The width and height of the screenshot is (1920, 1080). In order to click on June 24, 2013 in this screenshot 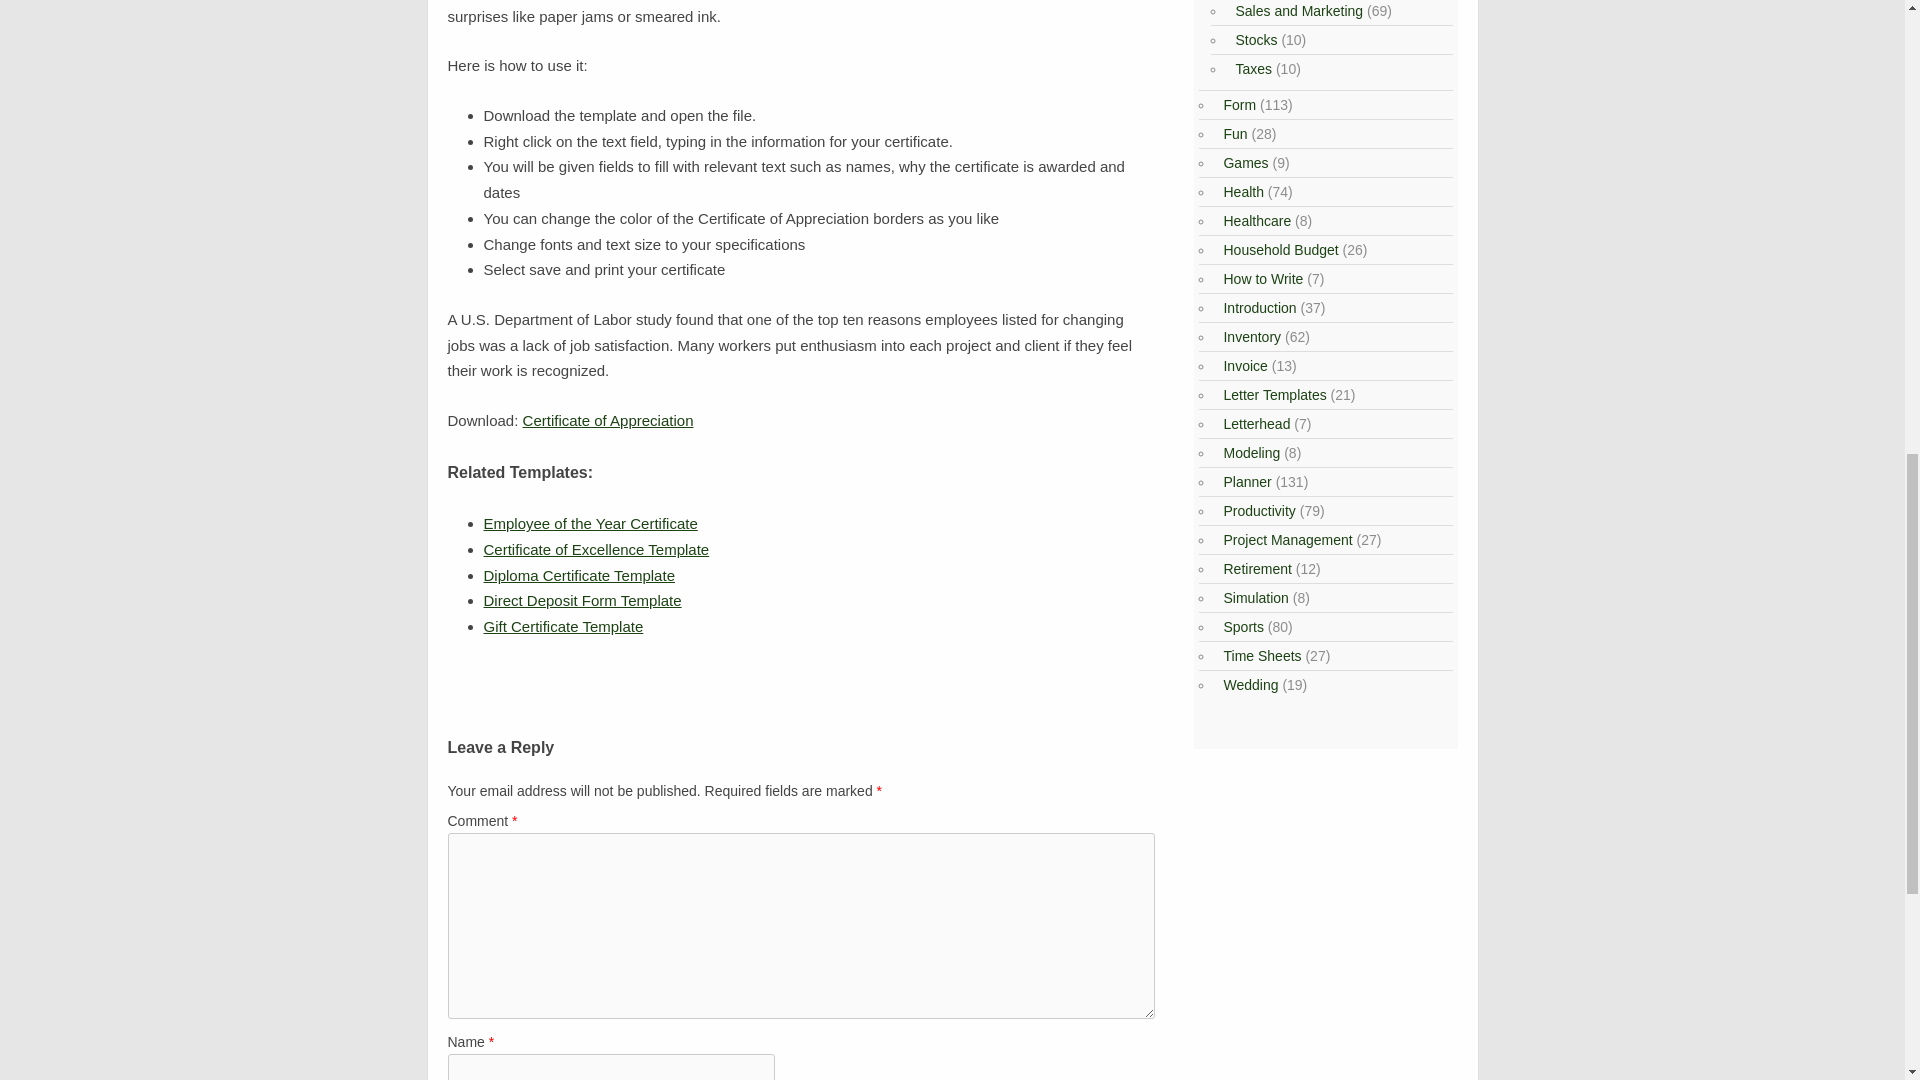, I will do `click(590, 524)`.